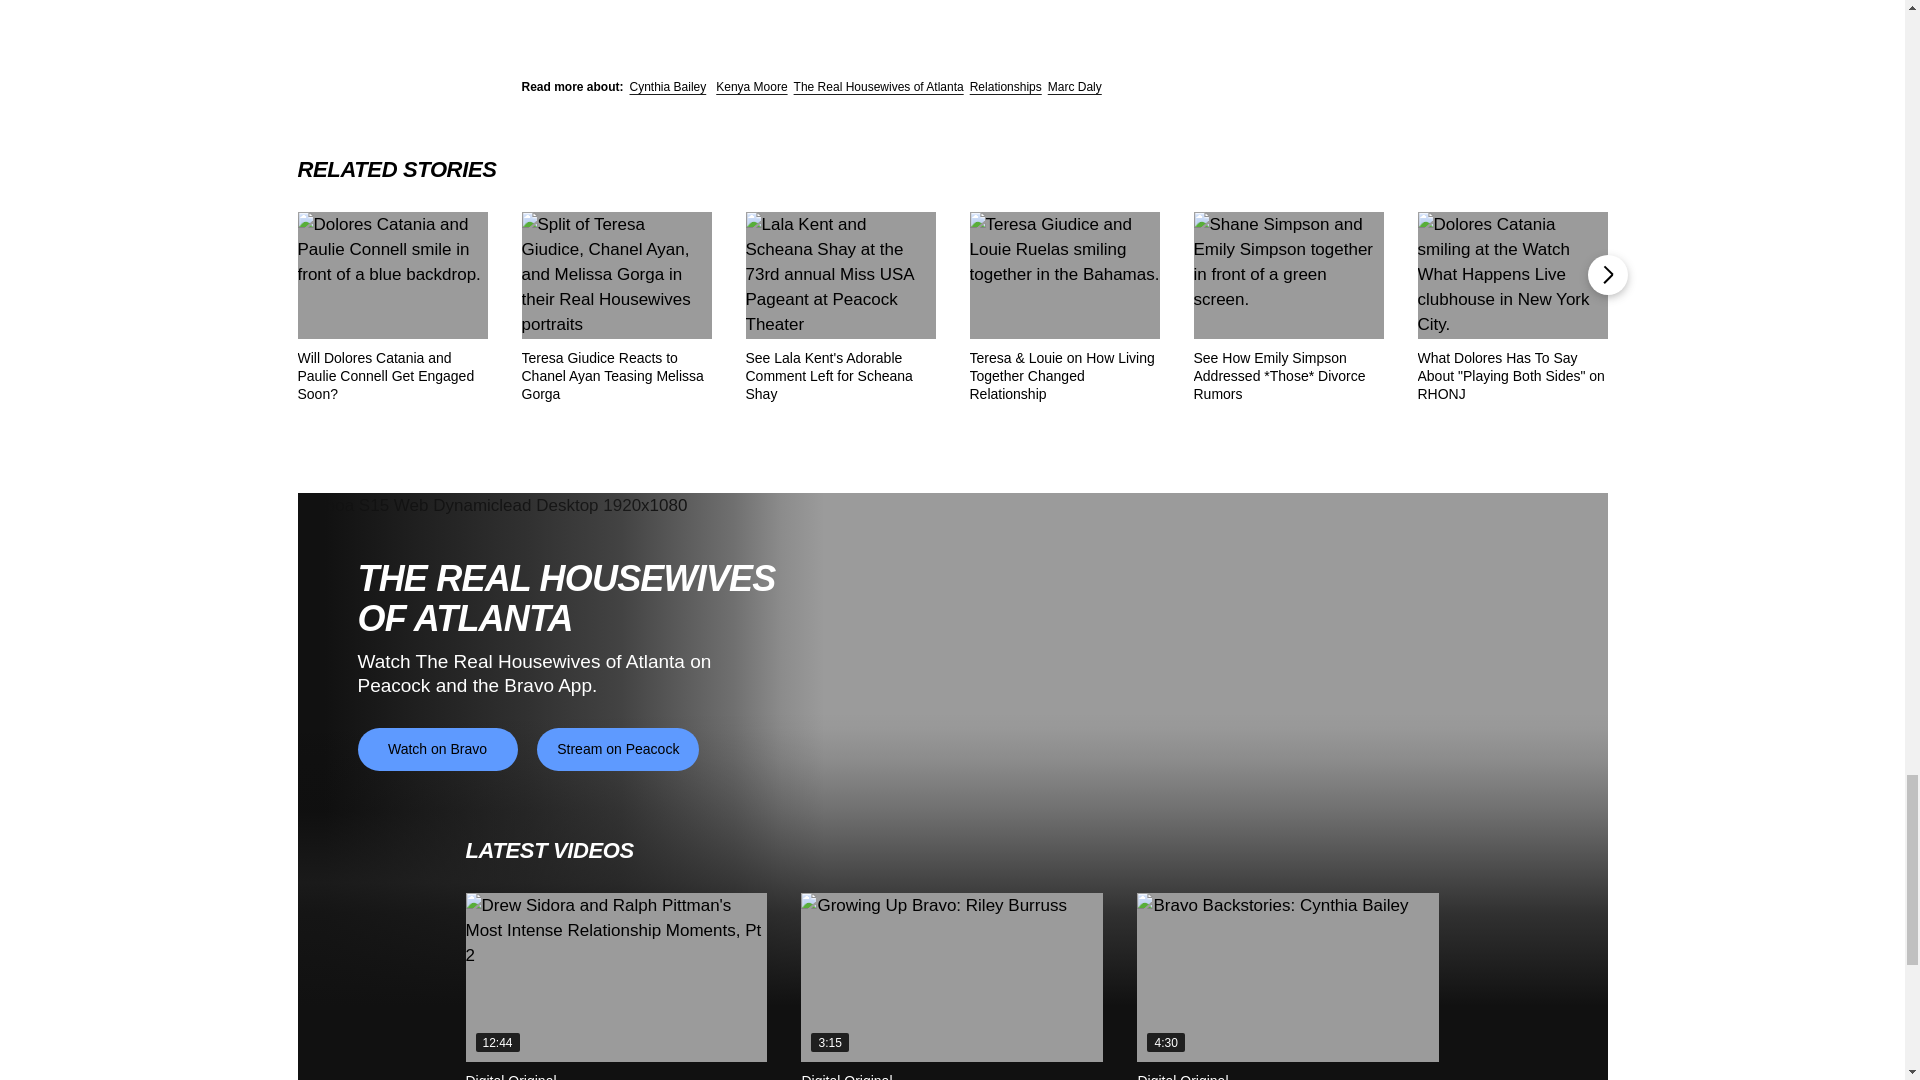 The width and height of the screenshot is (1920, 1080). Describe the element at coordinates (752, 86) in the screenshot. I see `Kenya Moore` at that location.